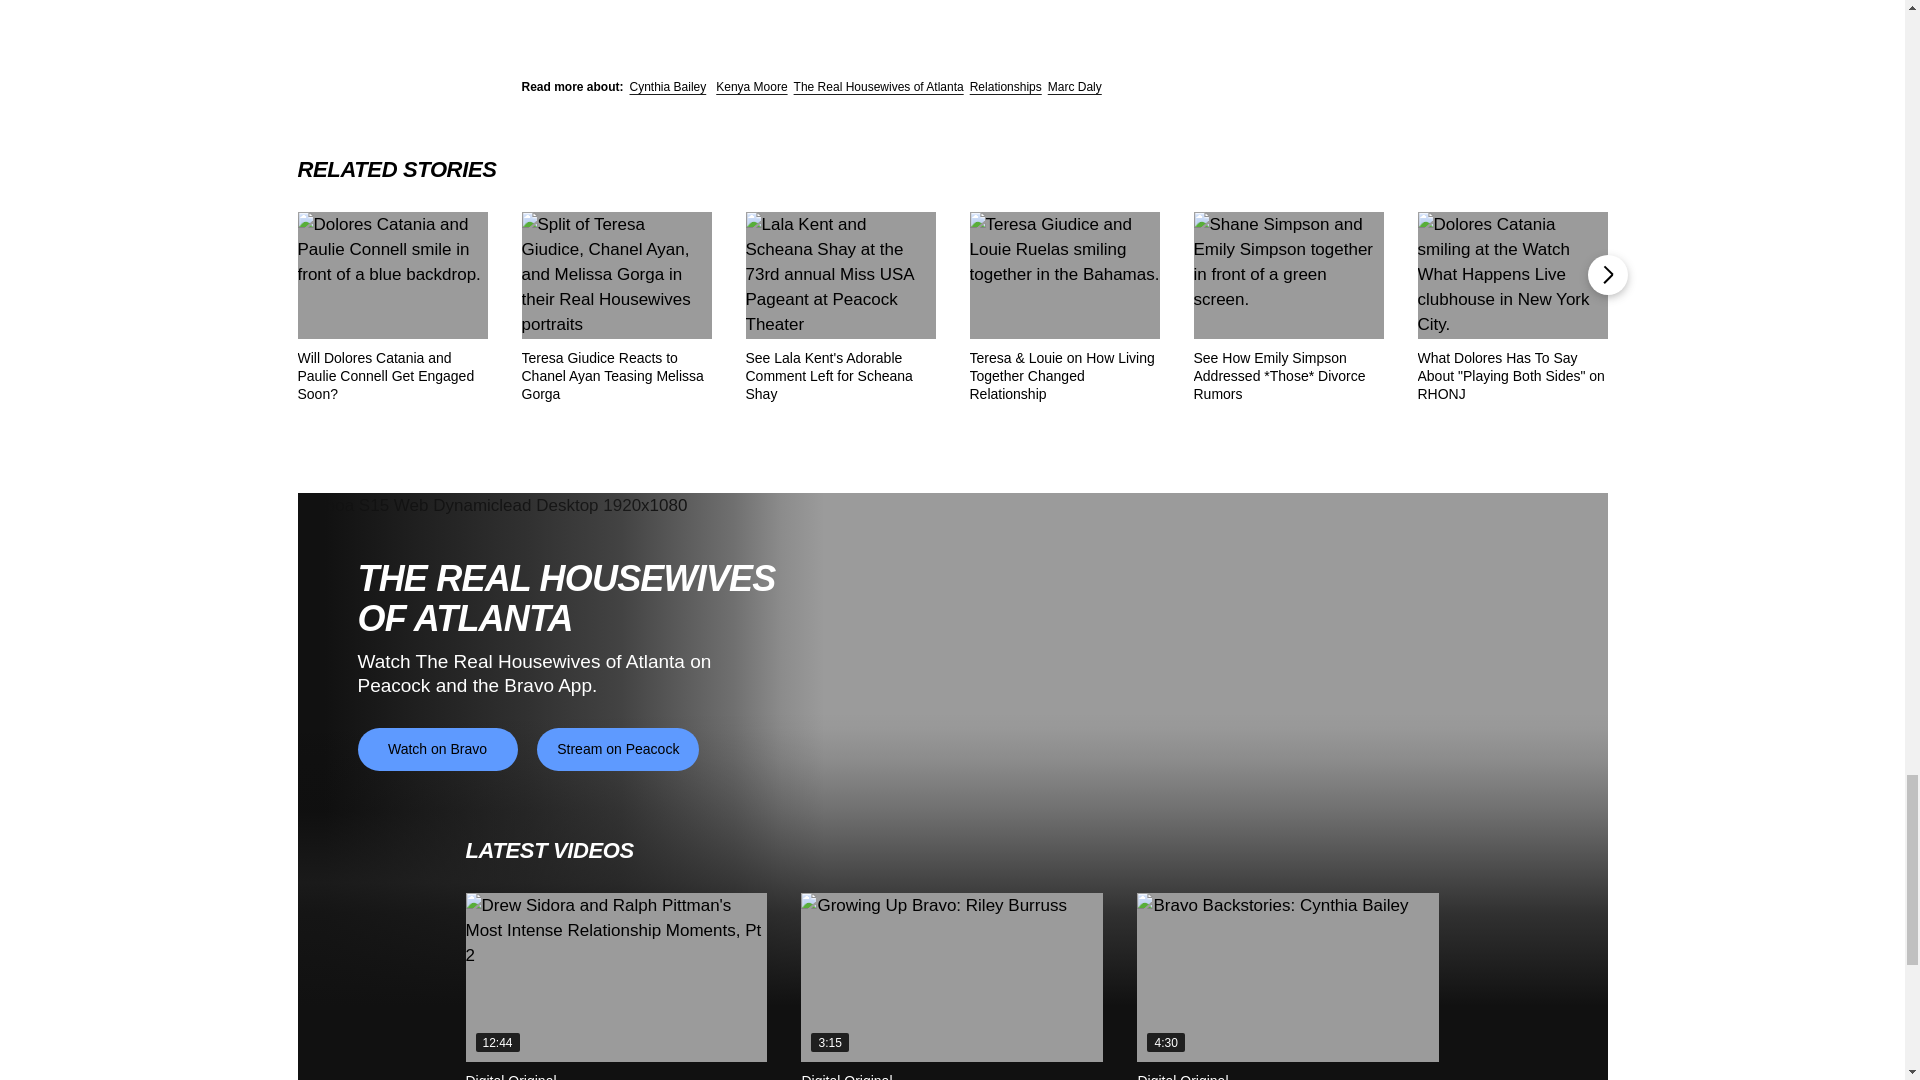 The width and height of the screenshot is (1920, 1080). Describe the element at coordinates (752, 86) in the screenshot. I see `Kenya Moore` at that location.